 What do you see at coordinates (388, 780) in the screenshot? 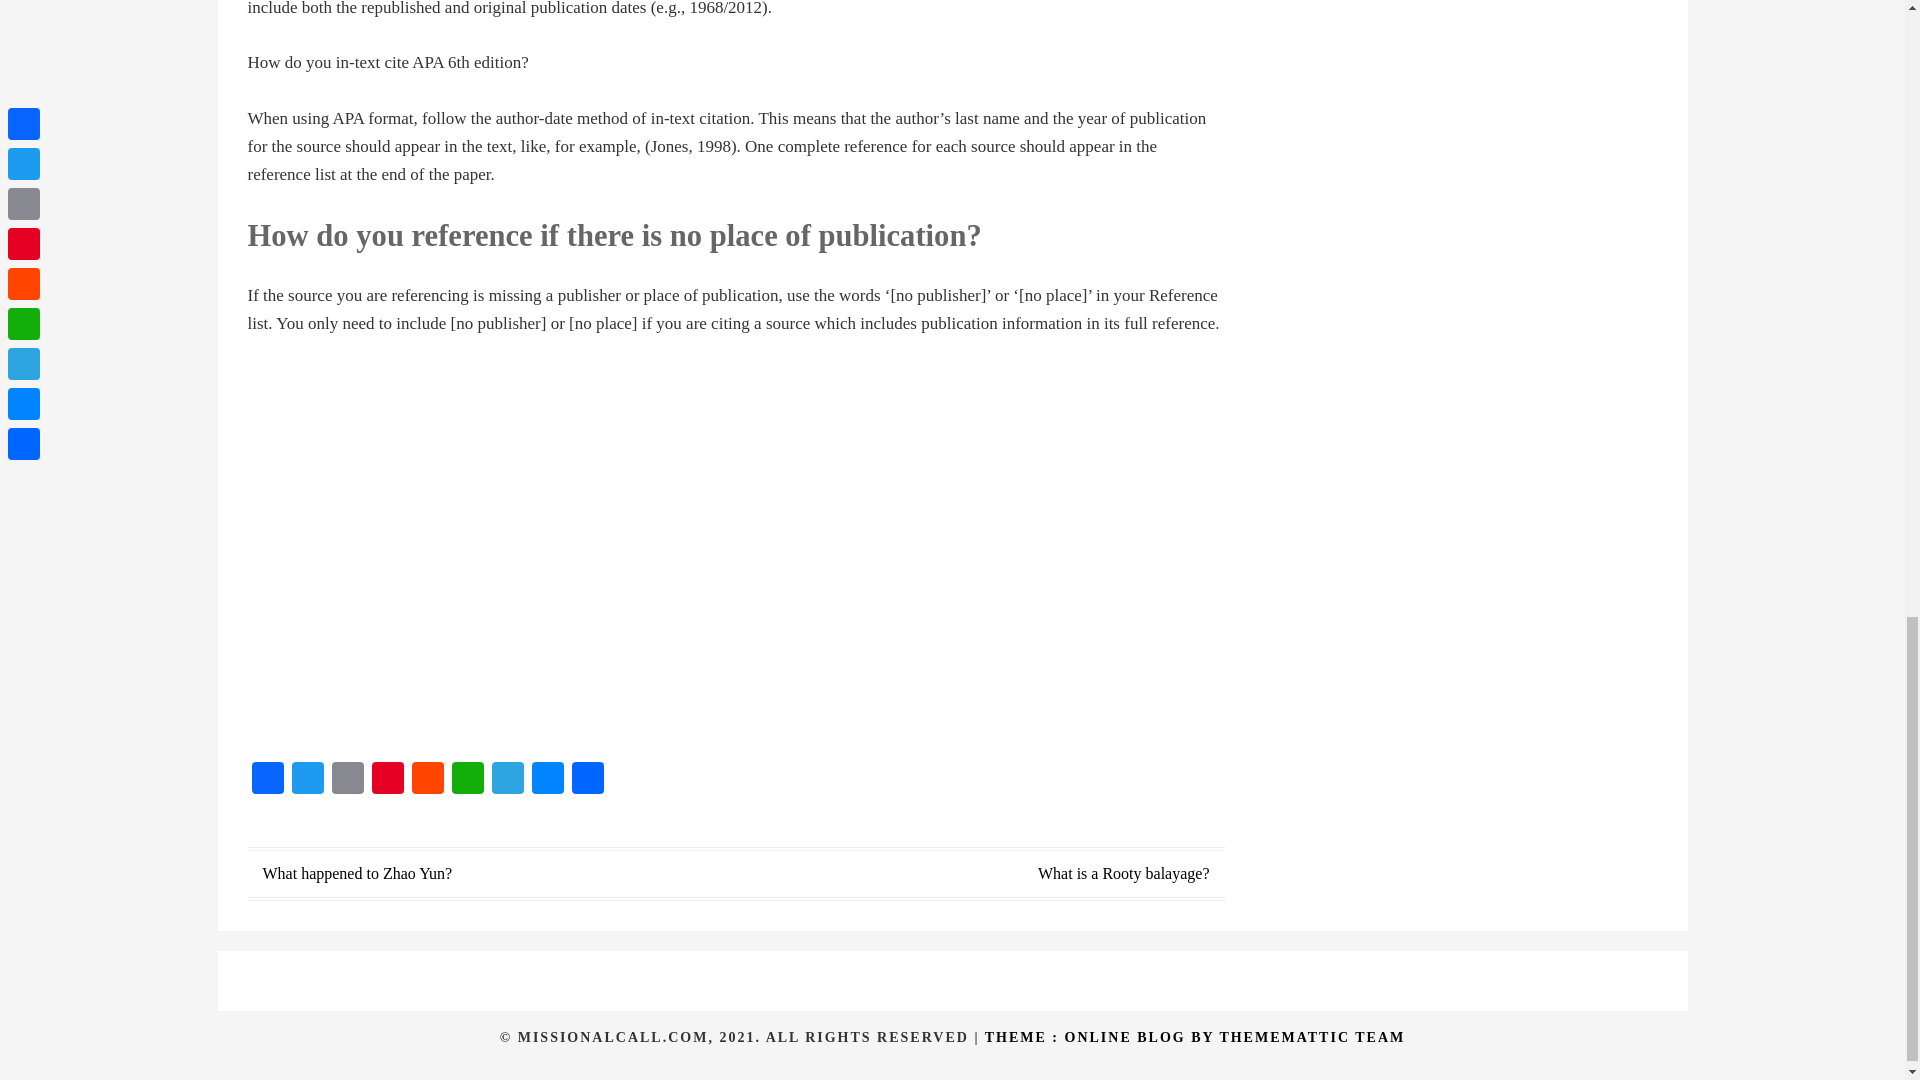
I see `Pinterest` at bounding box center [388, 780].